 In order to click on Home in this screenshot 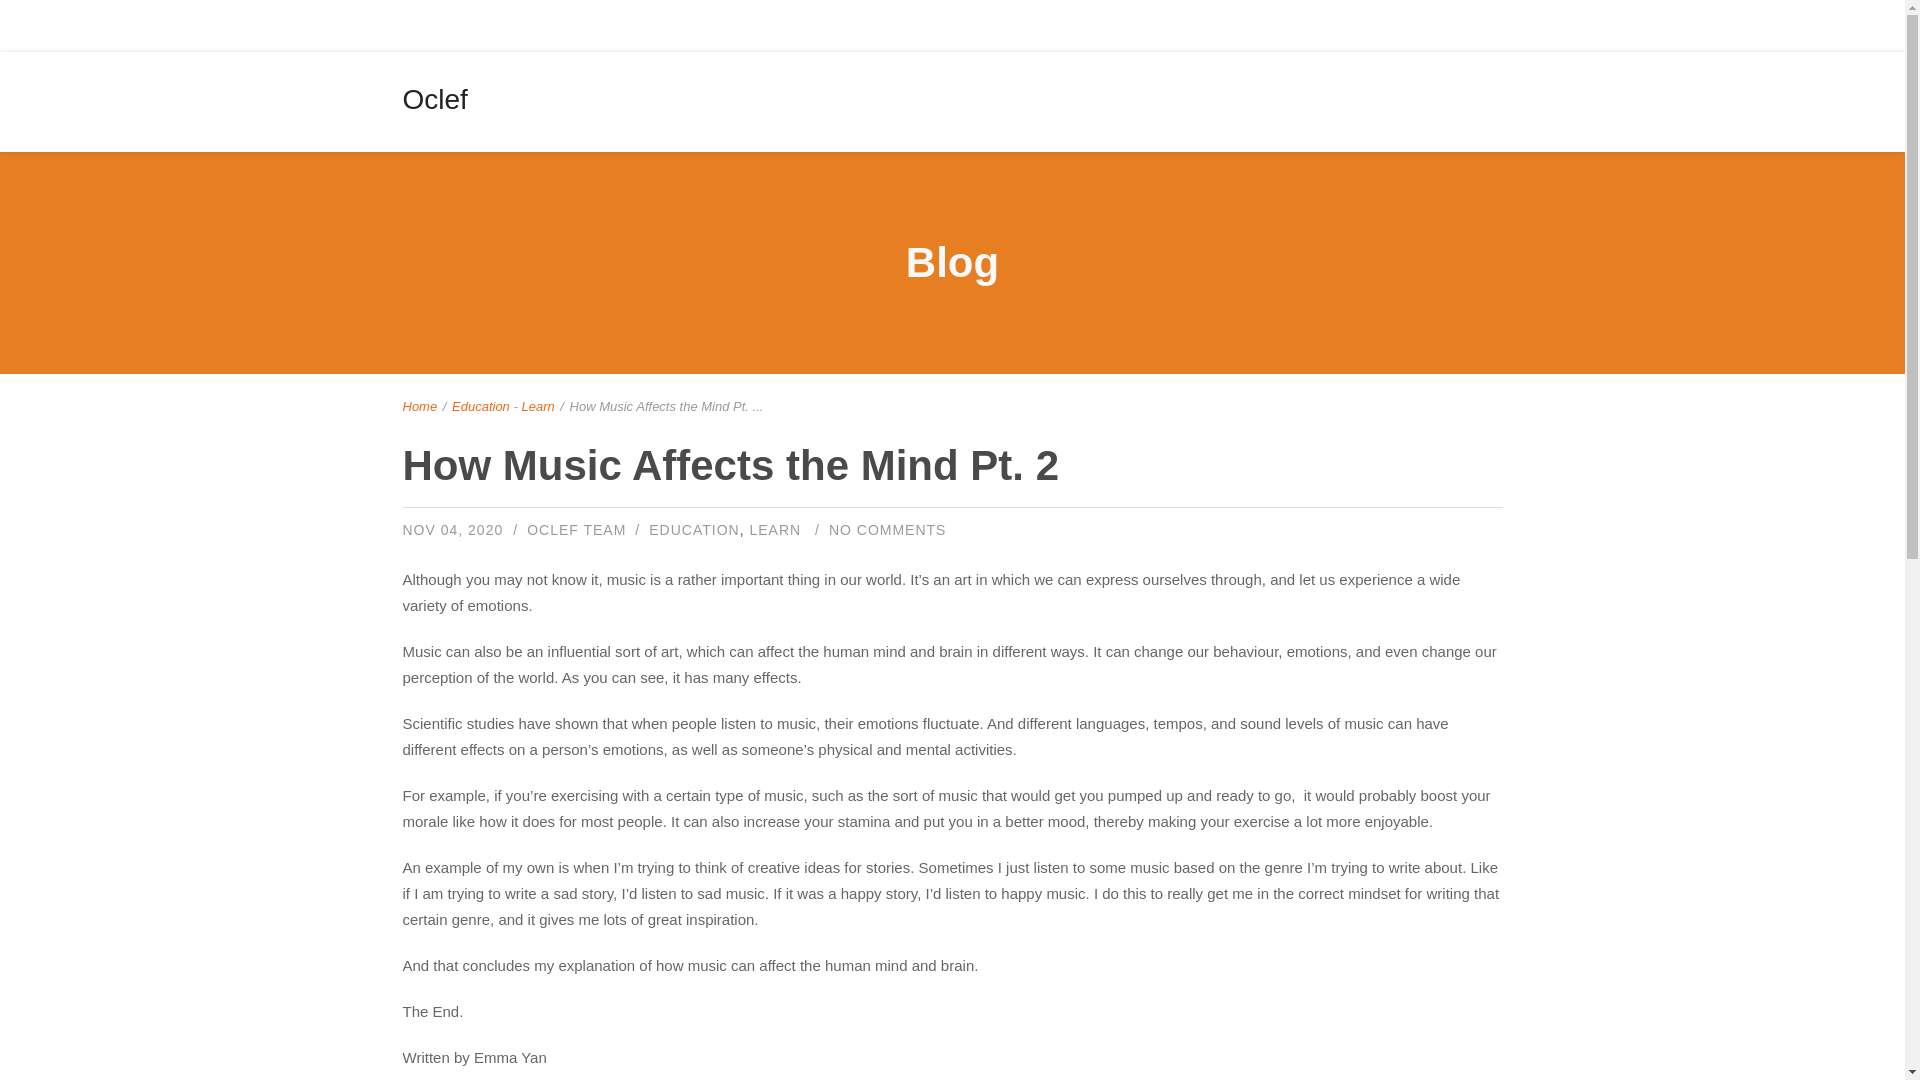, I will do `click(419, 406)`.